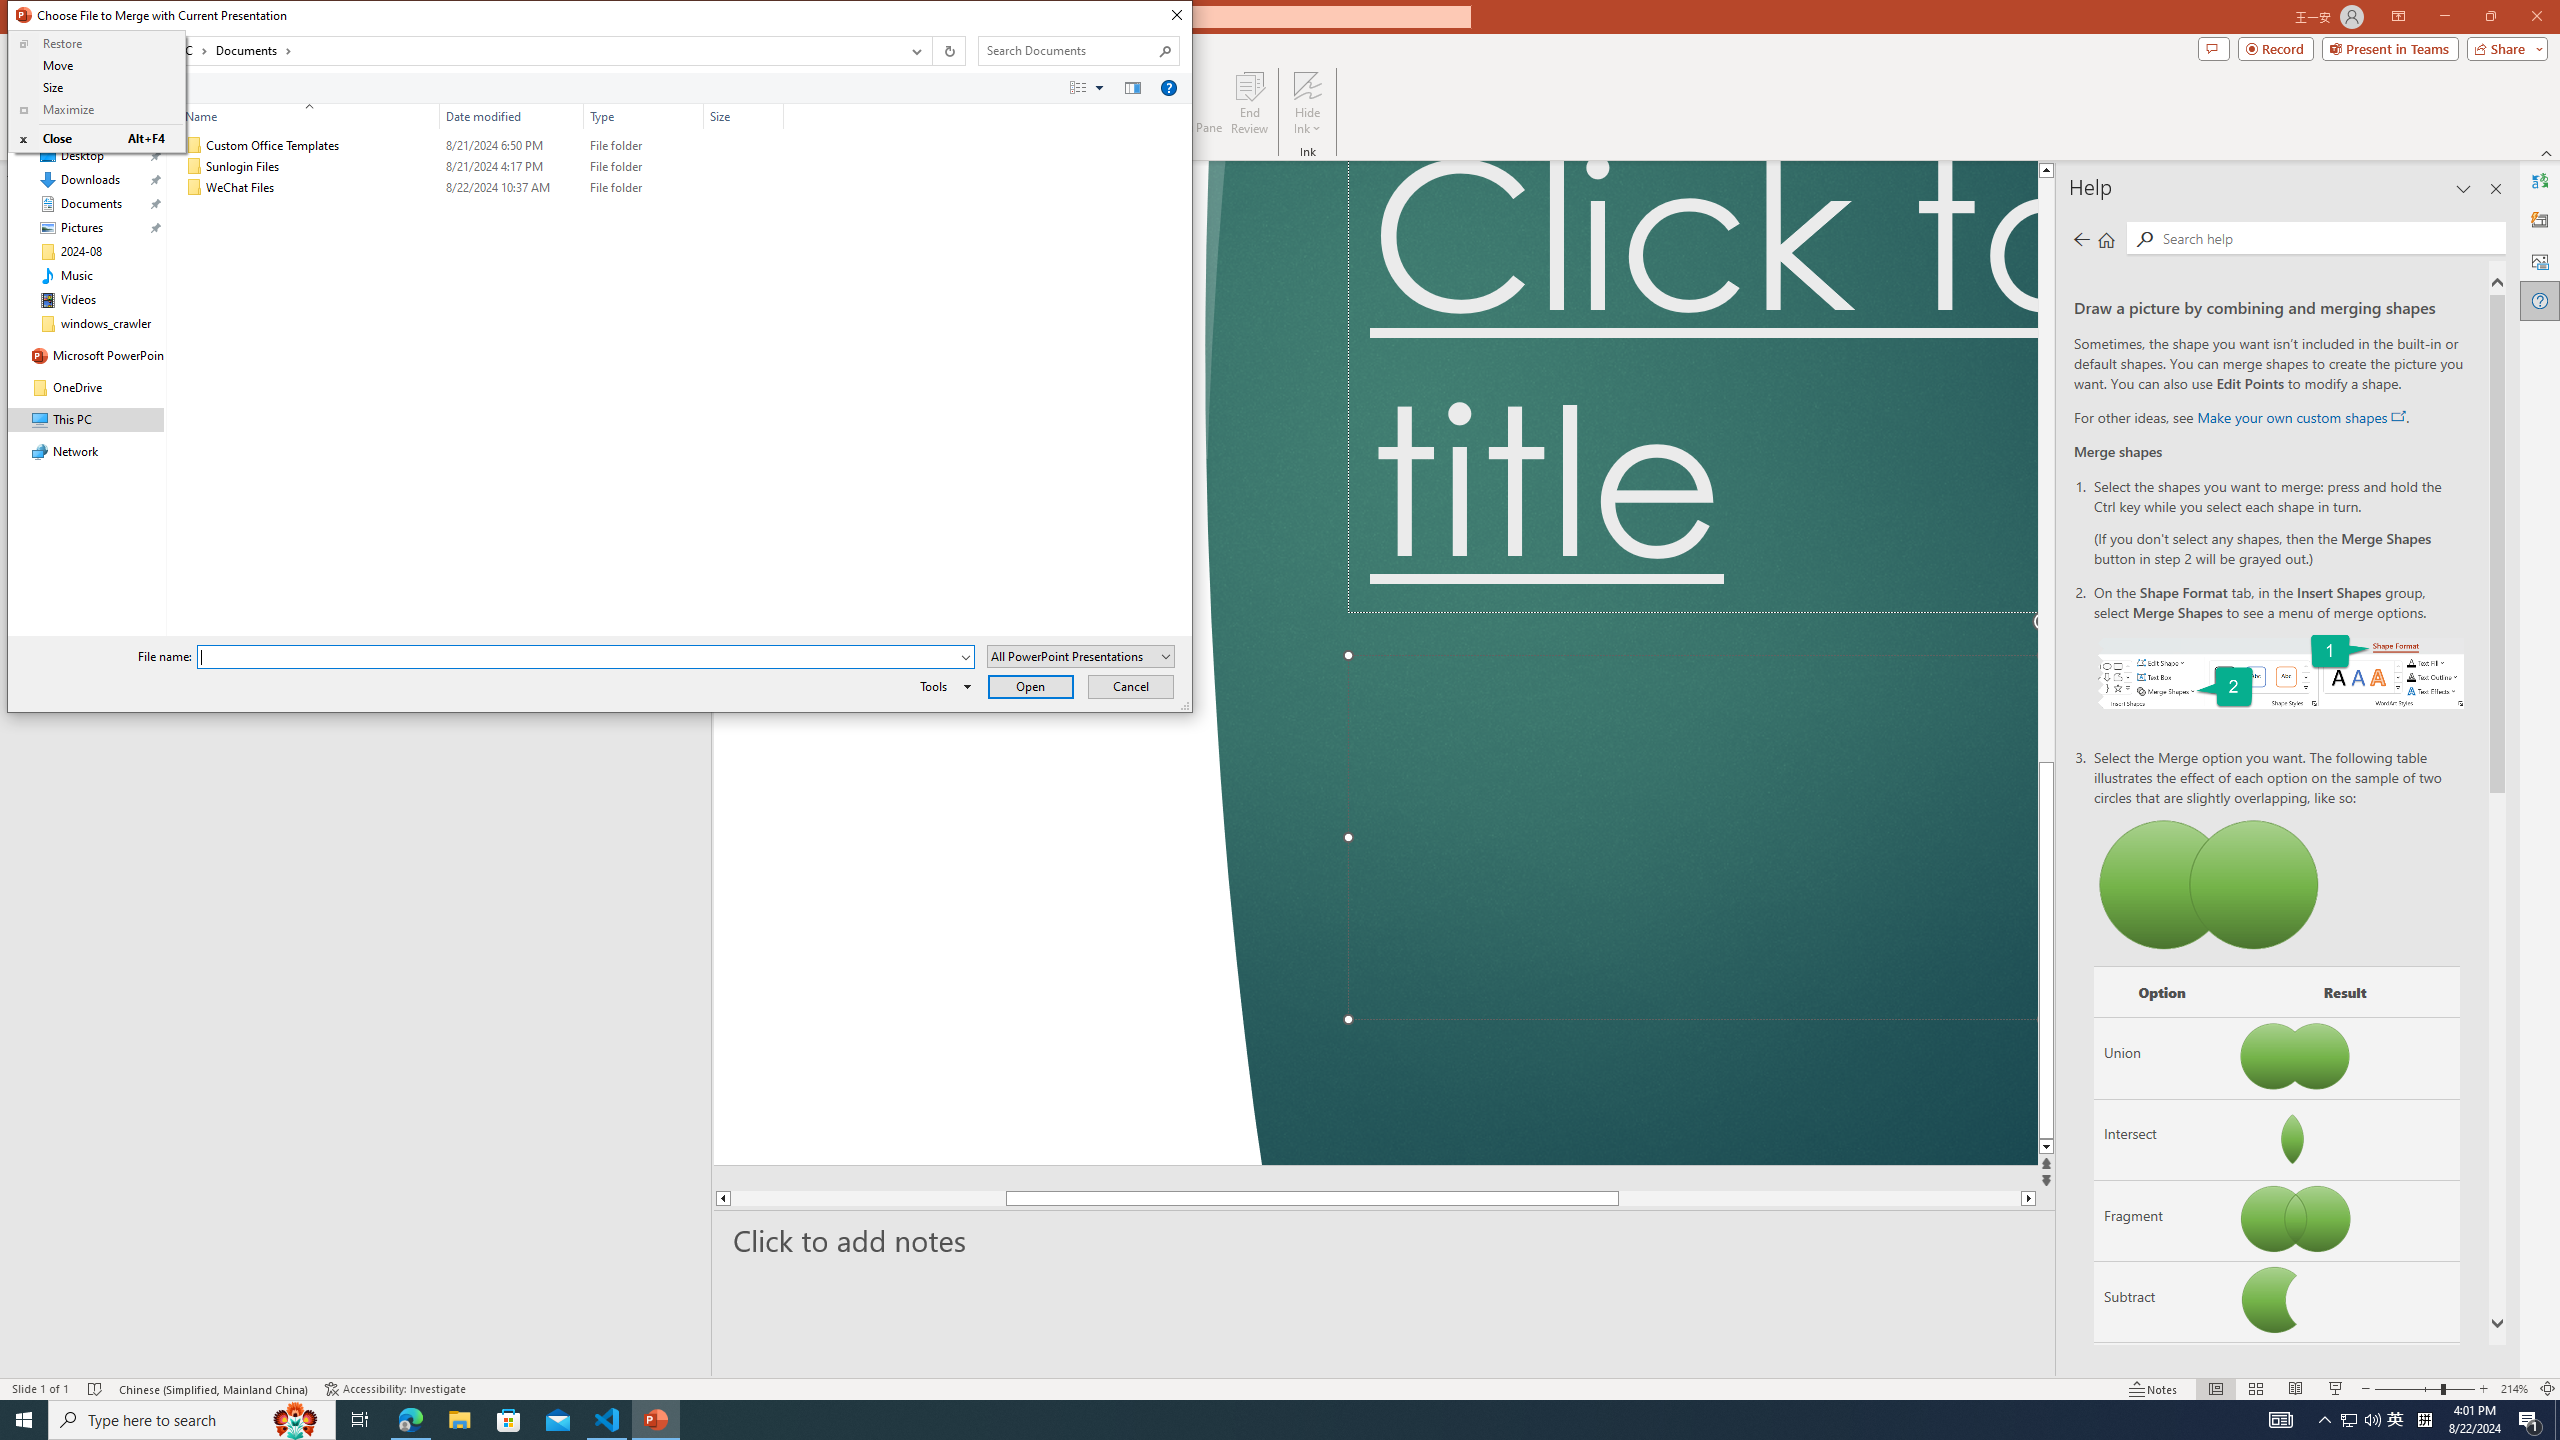 This screenshot has height=1440, width=2560. I want to click on Alt Text, so click(2540, 260).